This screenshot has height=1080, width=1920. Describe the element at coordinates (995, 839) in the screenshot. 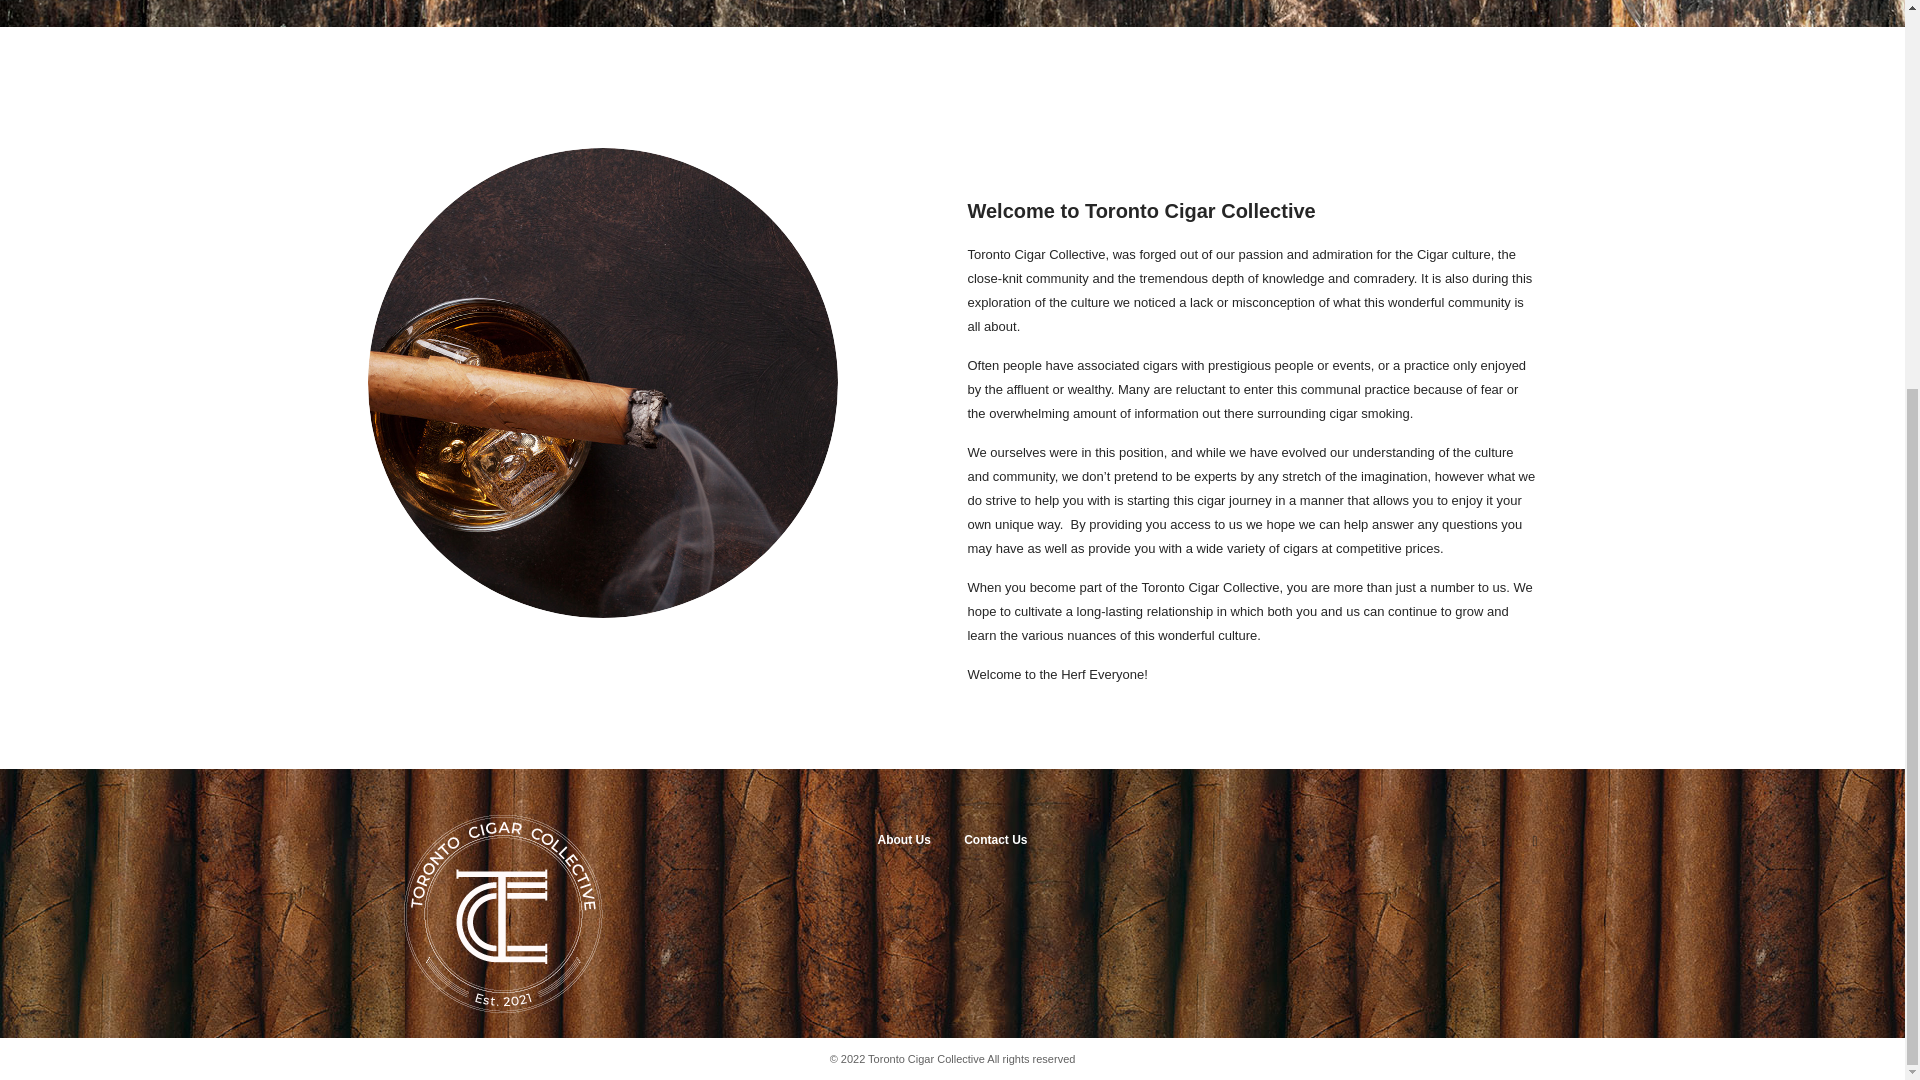

I see `Contact Us` at that location.